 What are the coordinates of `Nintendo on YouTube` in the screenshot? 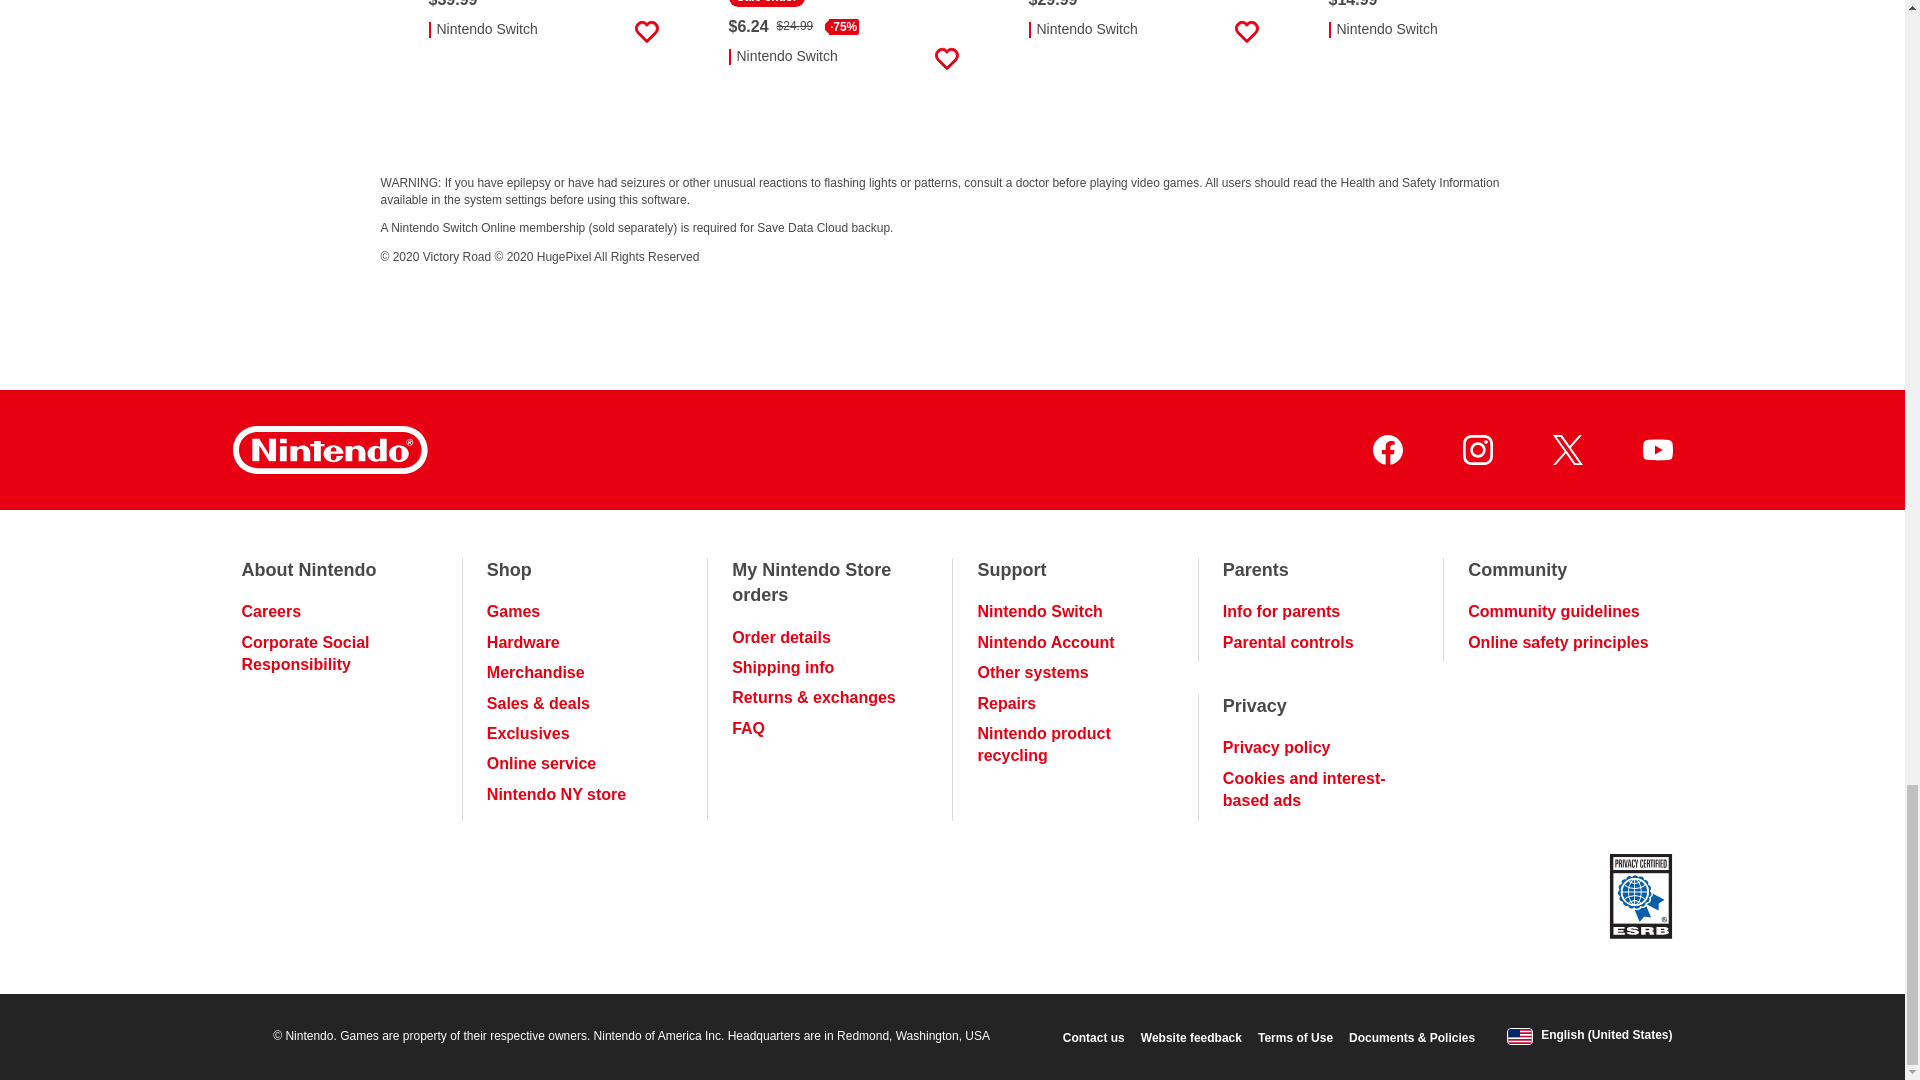 It's located at (1656, 450).